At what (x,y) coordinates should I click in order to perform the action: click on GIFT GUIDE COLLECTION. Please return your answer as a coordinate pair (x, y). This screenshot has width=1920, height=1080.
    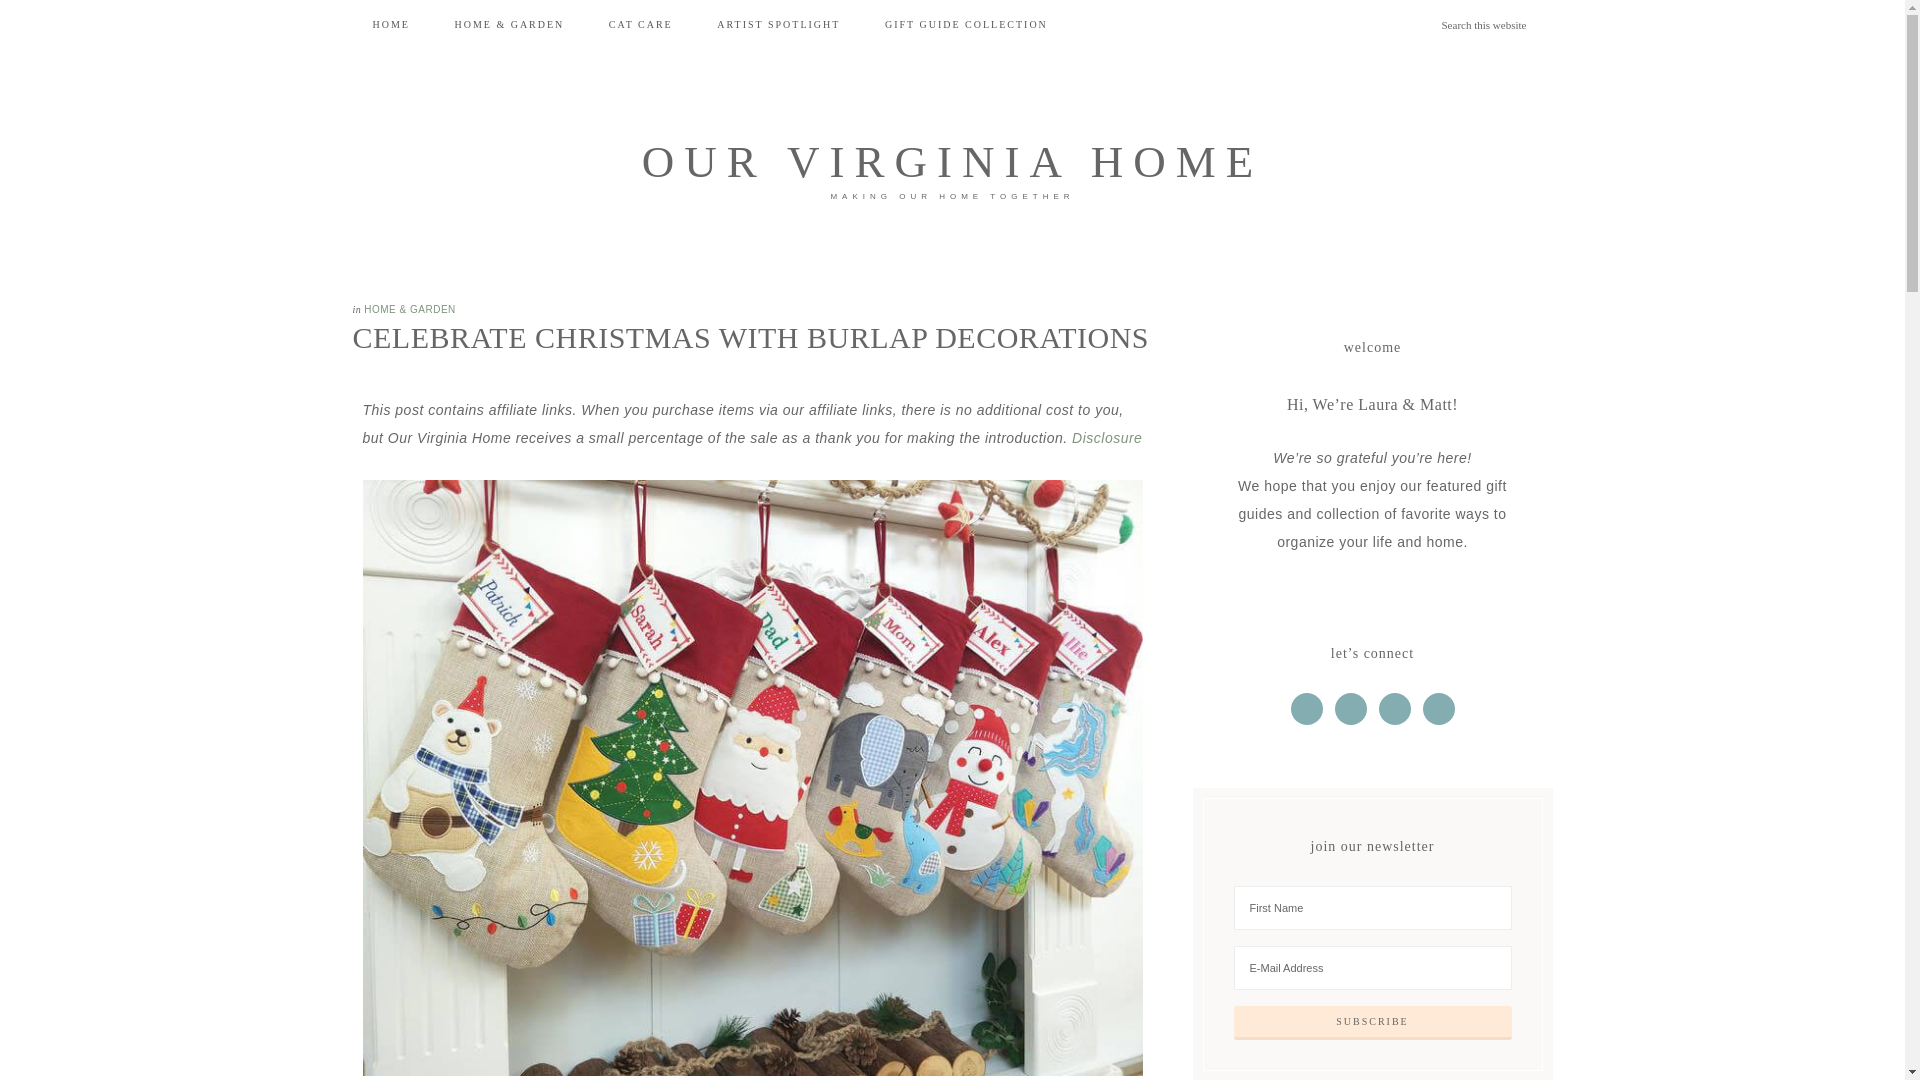
    Looking at the image, I should click on (966, 24).